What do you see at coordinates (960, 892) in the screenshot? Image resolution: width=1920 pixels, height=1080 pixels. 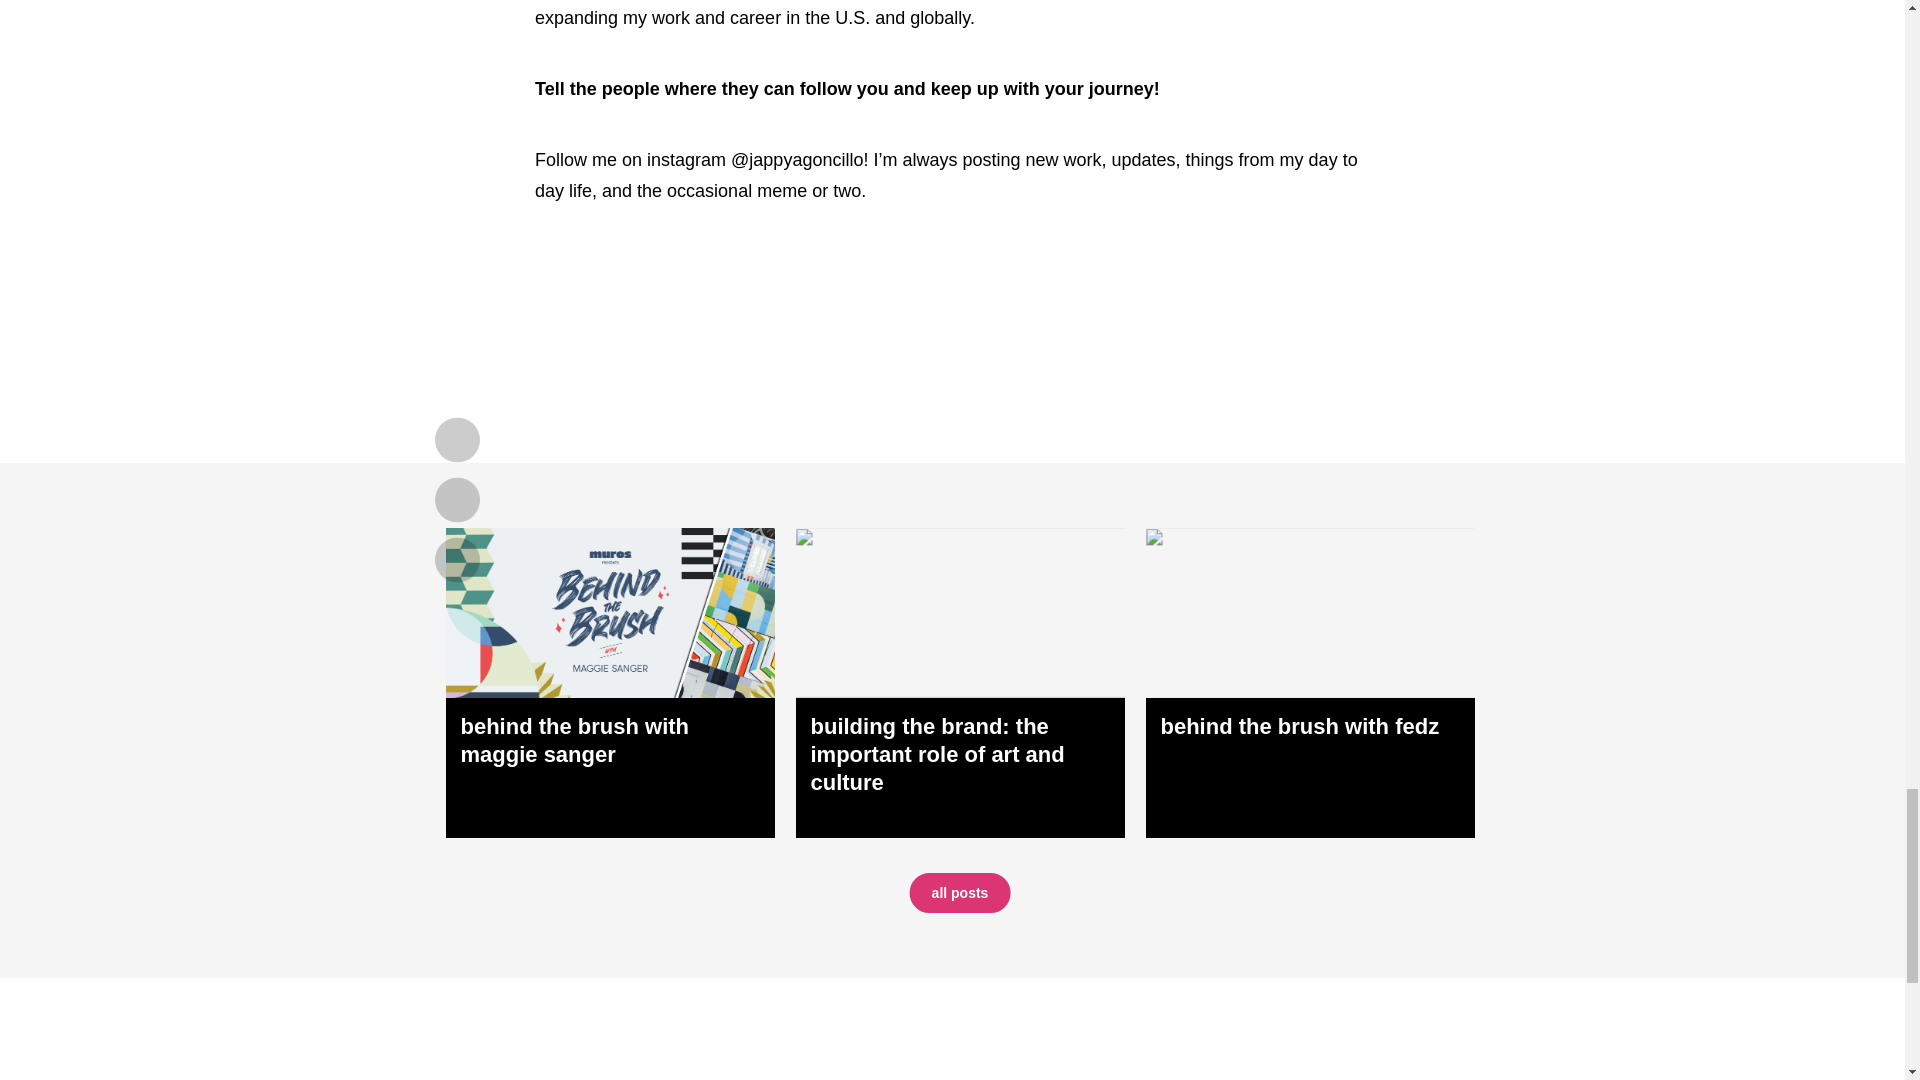 I see `all posts` at bounding box center [960, 892].